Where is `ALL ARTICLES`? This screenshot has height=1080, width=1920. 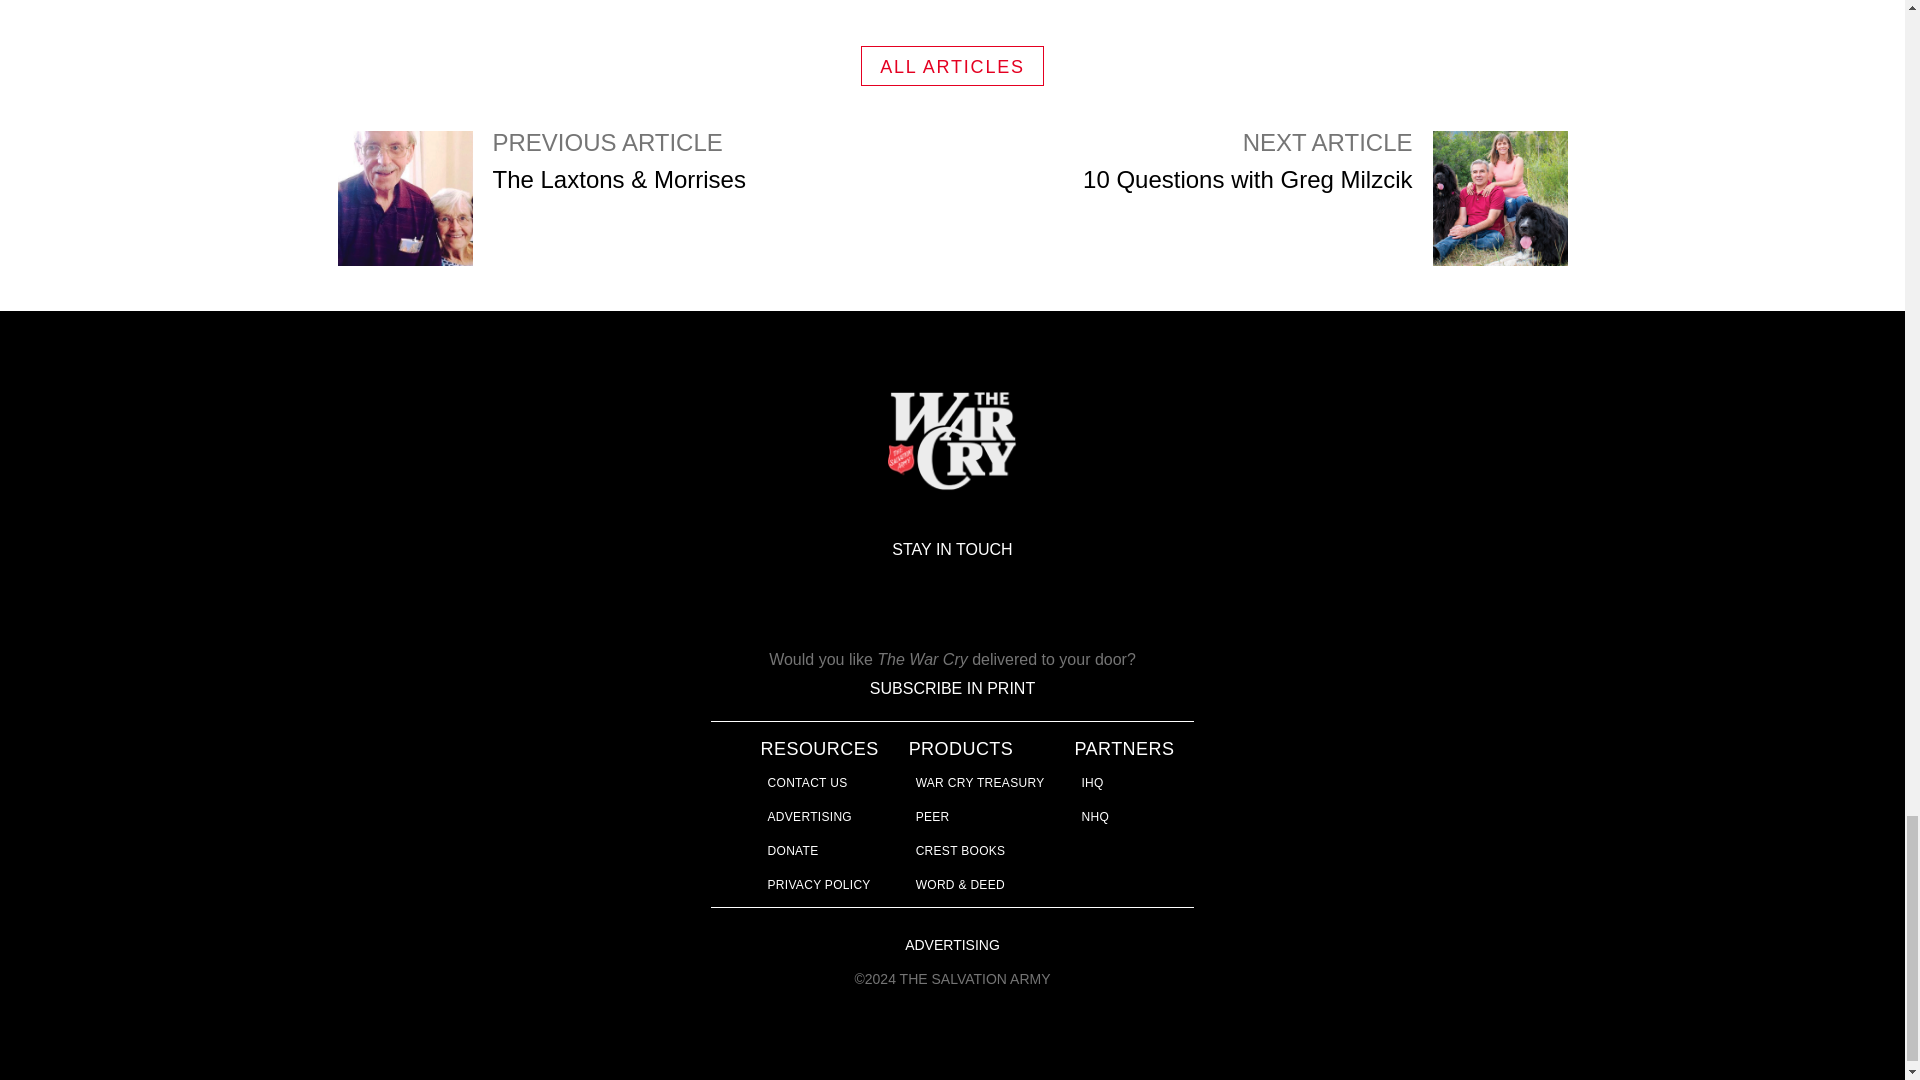 ALL ARTICLES is located at coordinates (952, 66).